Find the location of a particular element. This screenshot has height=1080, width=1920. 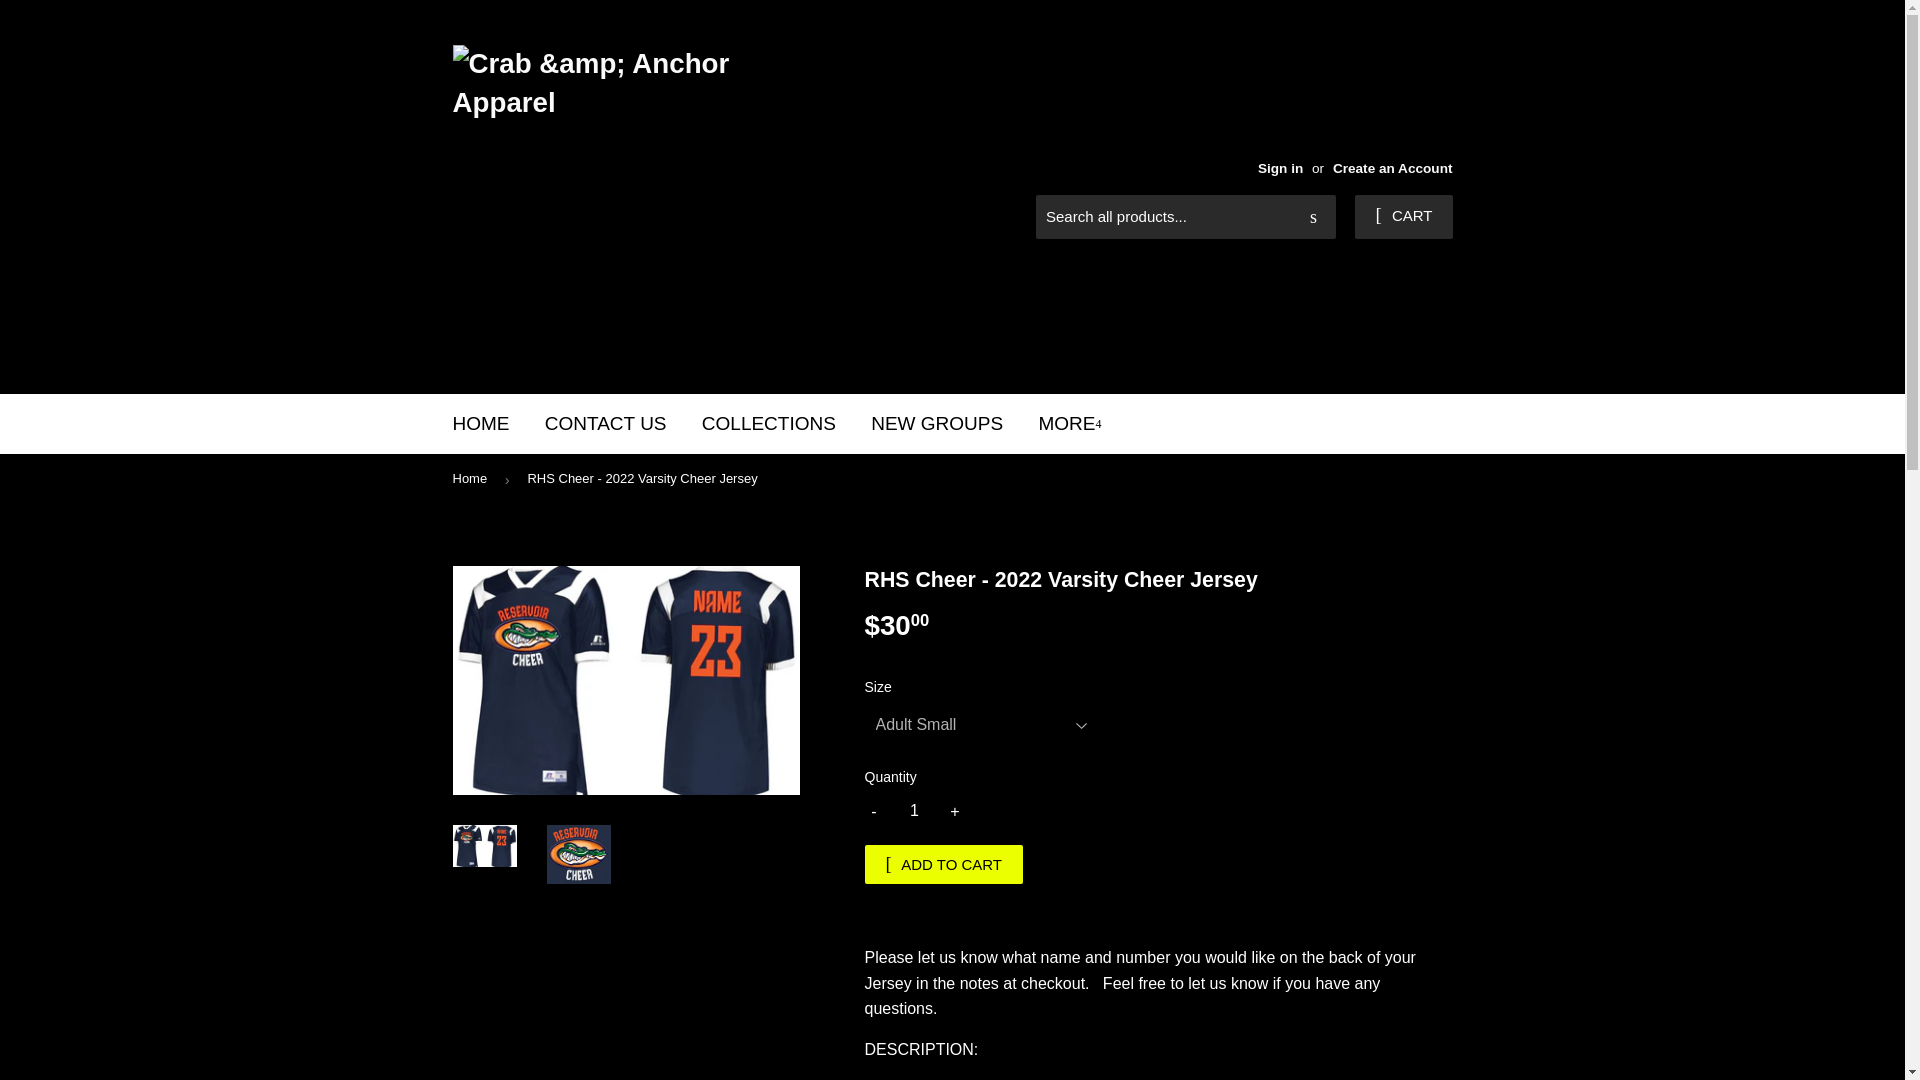

CART is located at coordinates (1403, 216).